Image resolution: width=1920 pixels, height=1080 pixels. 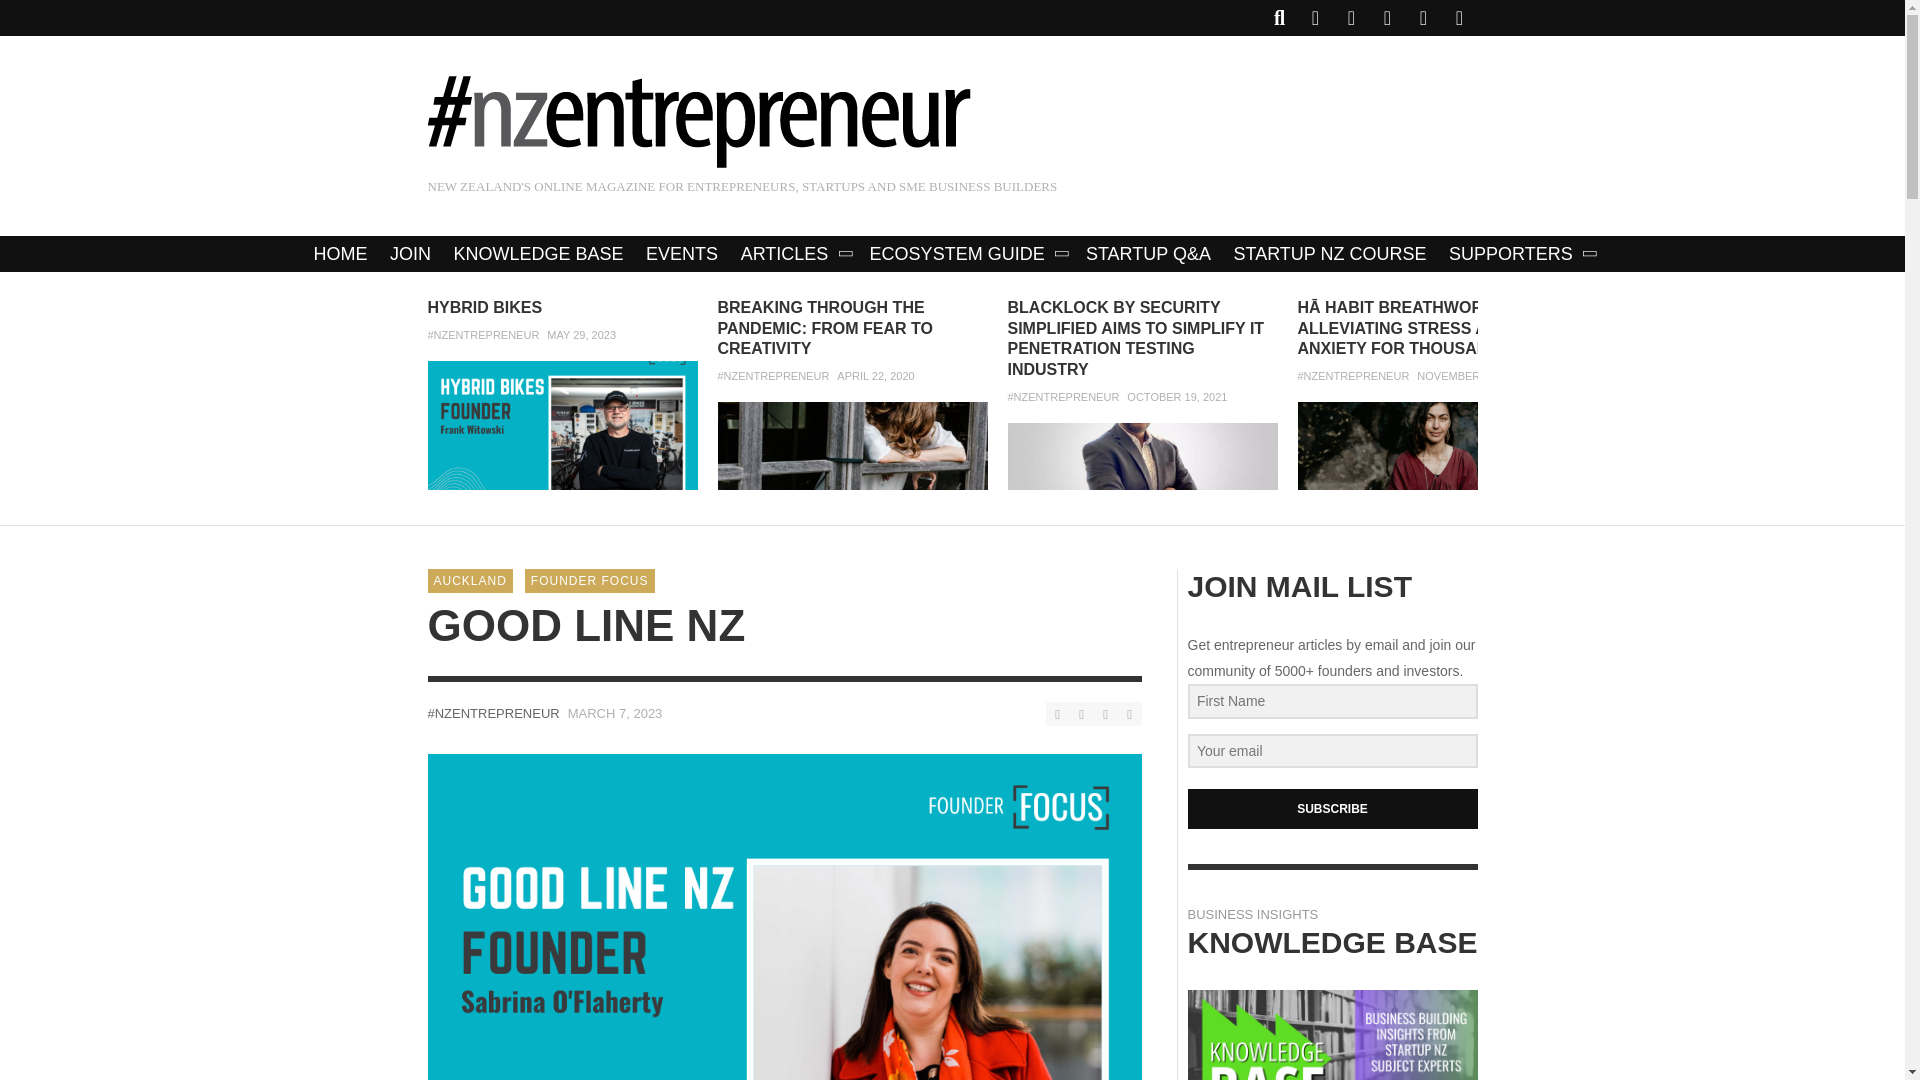 I want to click on EVENTS, so click(x=682, y=254).